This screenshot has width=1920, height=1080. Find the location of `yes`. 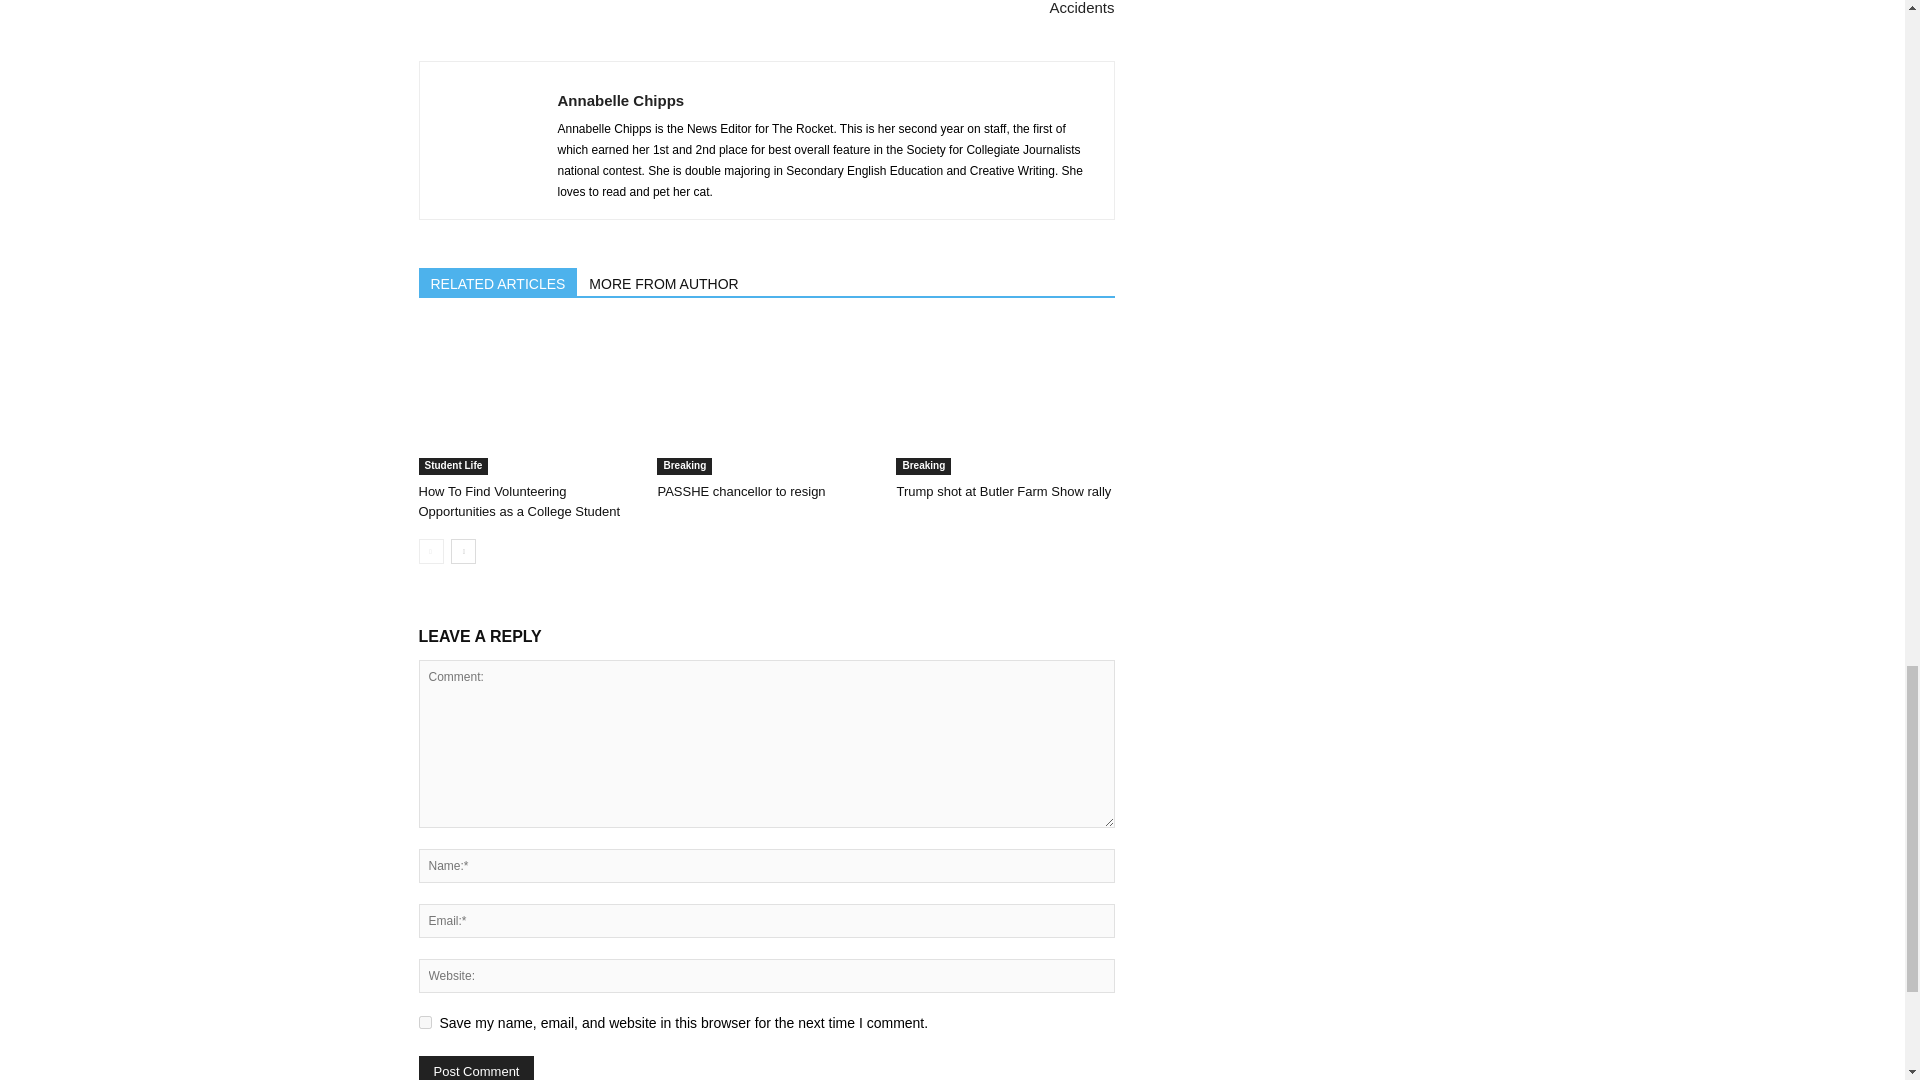

yes is located at coordinates (424, 1022).